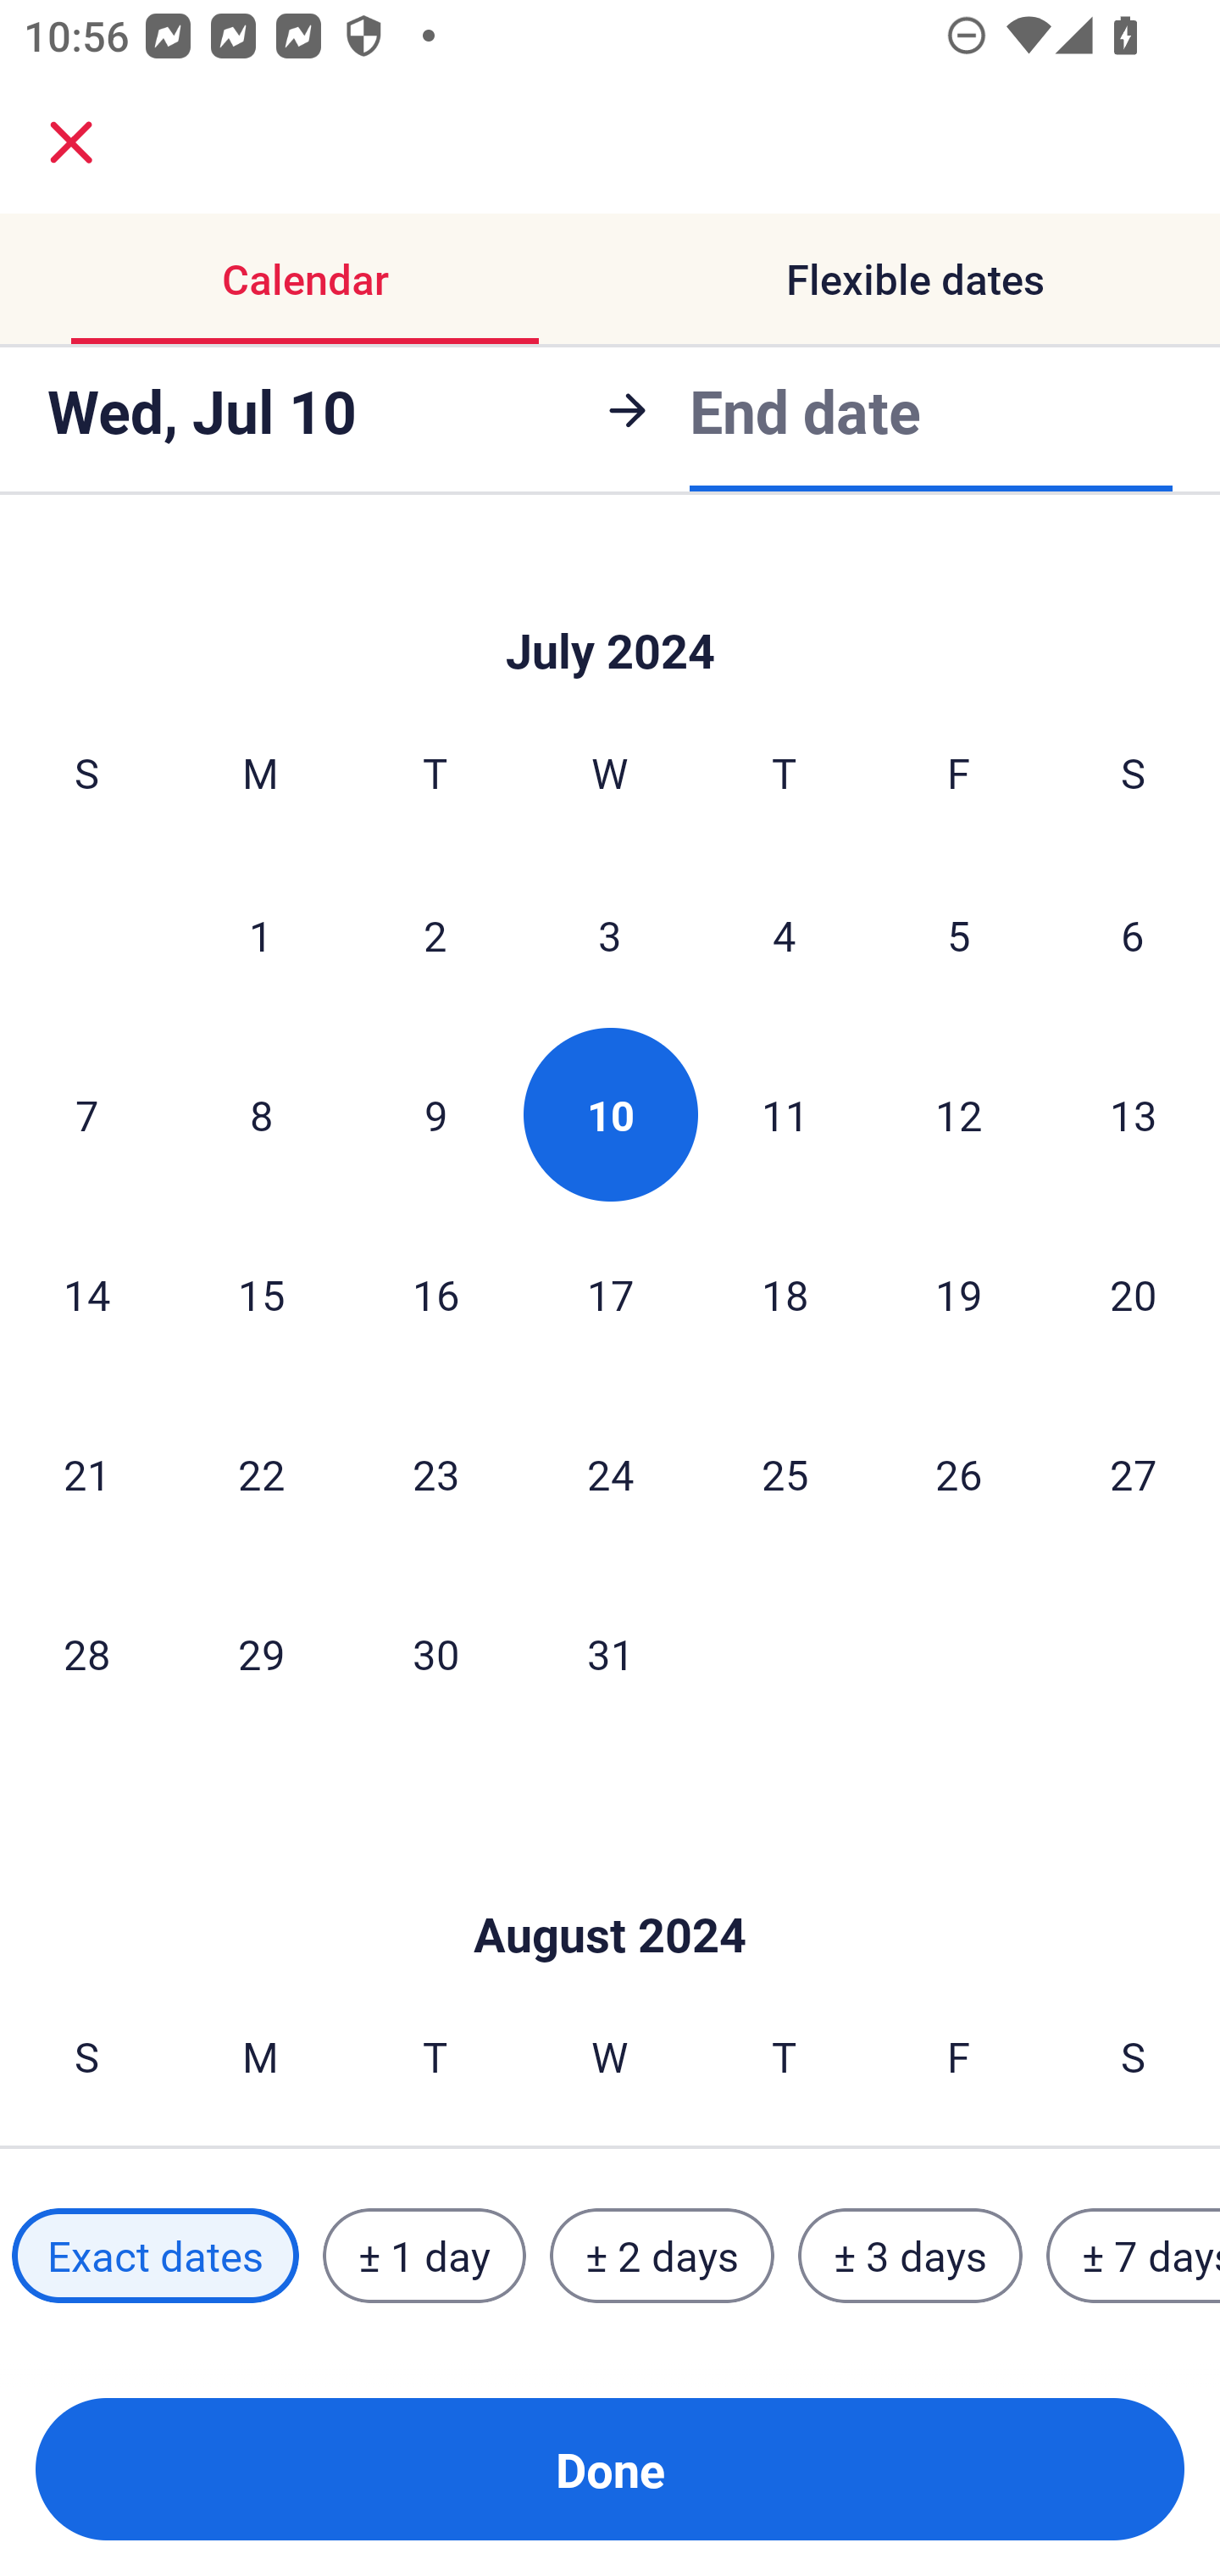 The height and width of the screenshot is (2576, 1220). Describe the element at coordinates (610, 935) in the screenshot. I see `3 Wednesday, July 3, 2024` at that location.